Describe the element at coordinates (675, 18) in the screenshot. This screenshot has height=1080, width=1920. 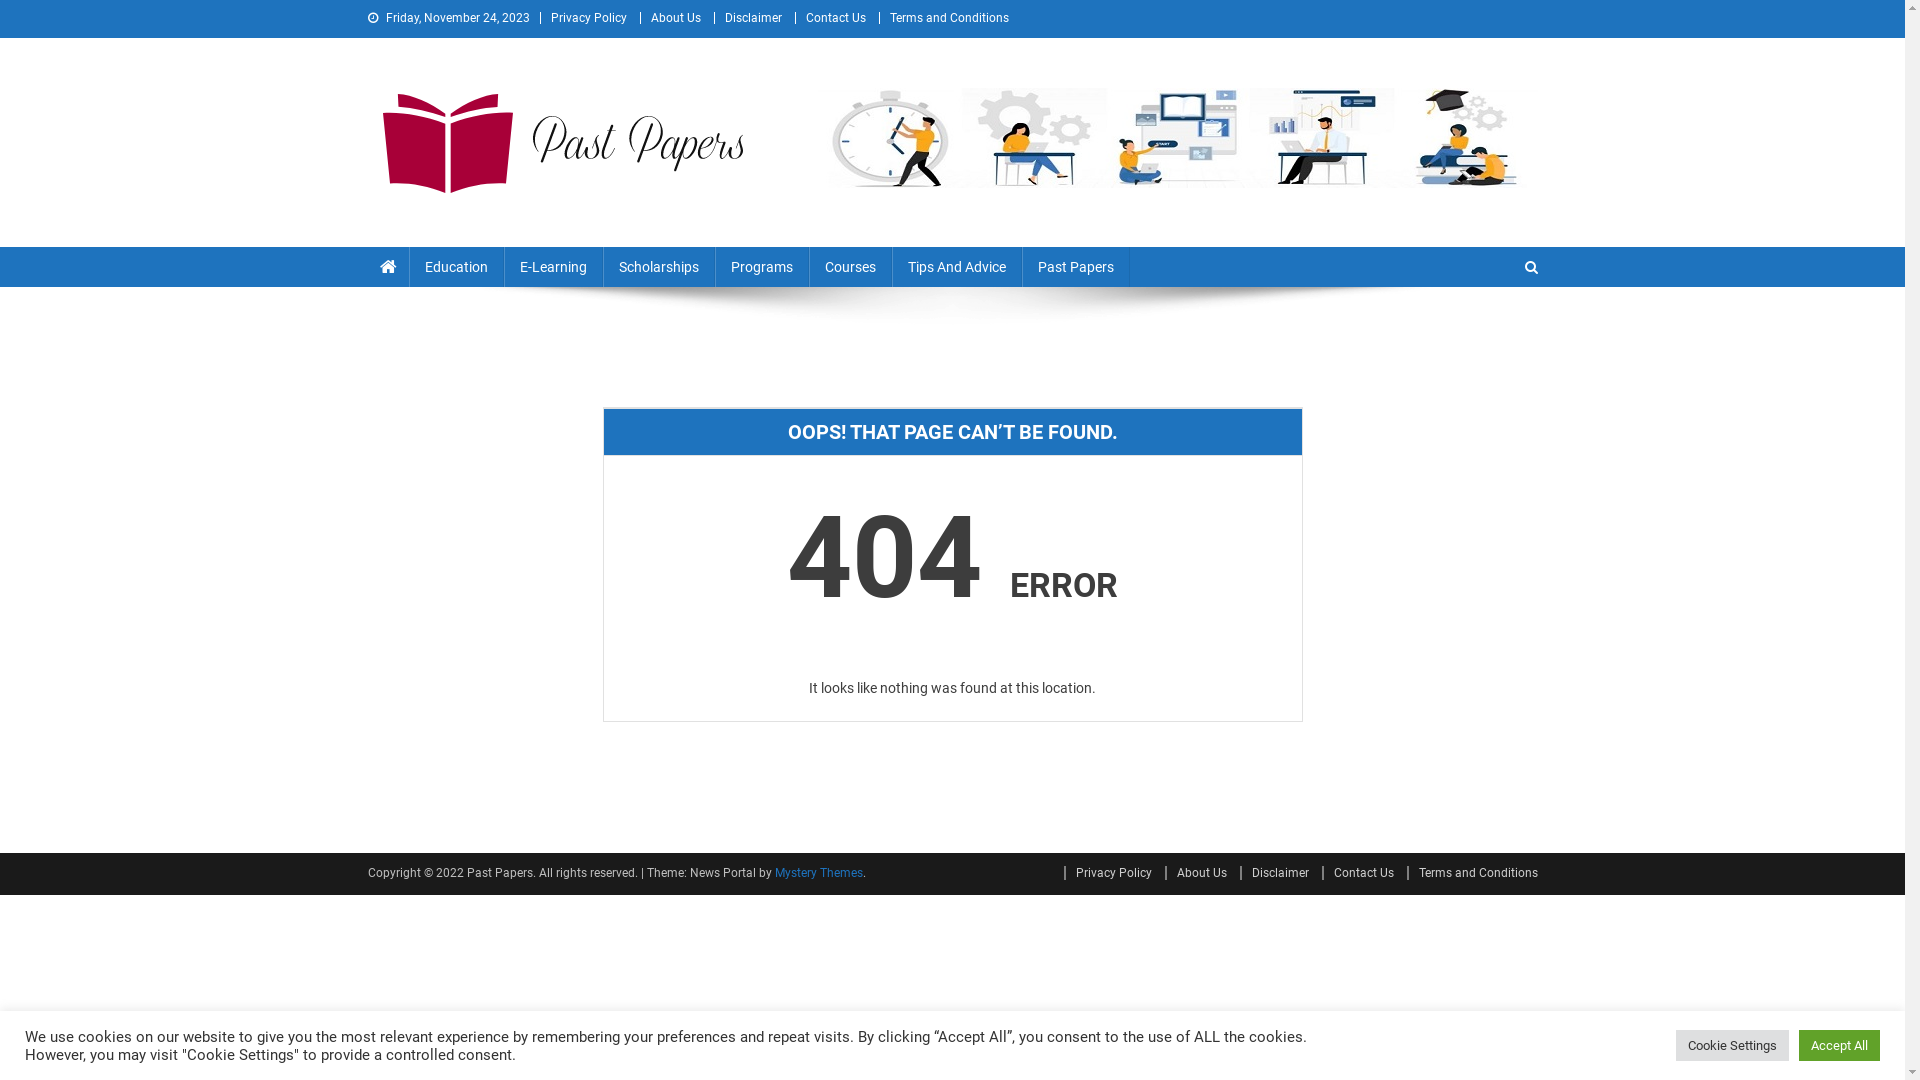
I see `About Us` at that location.